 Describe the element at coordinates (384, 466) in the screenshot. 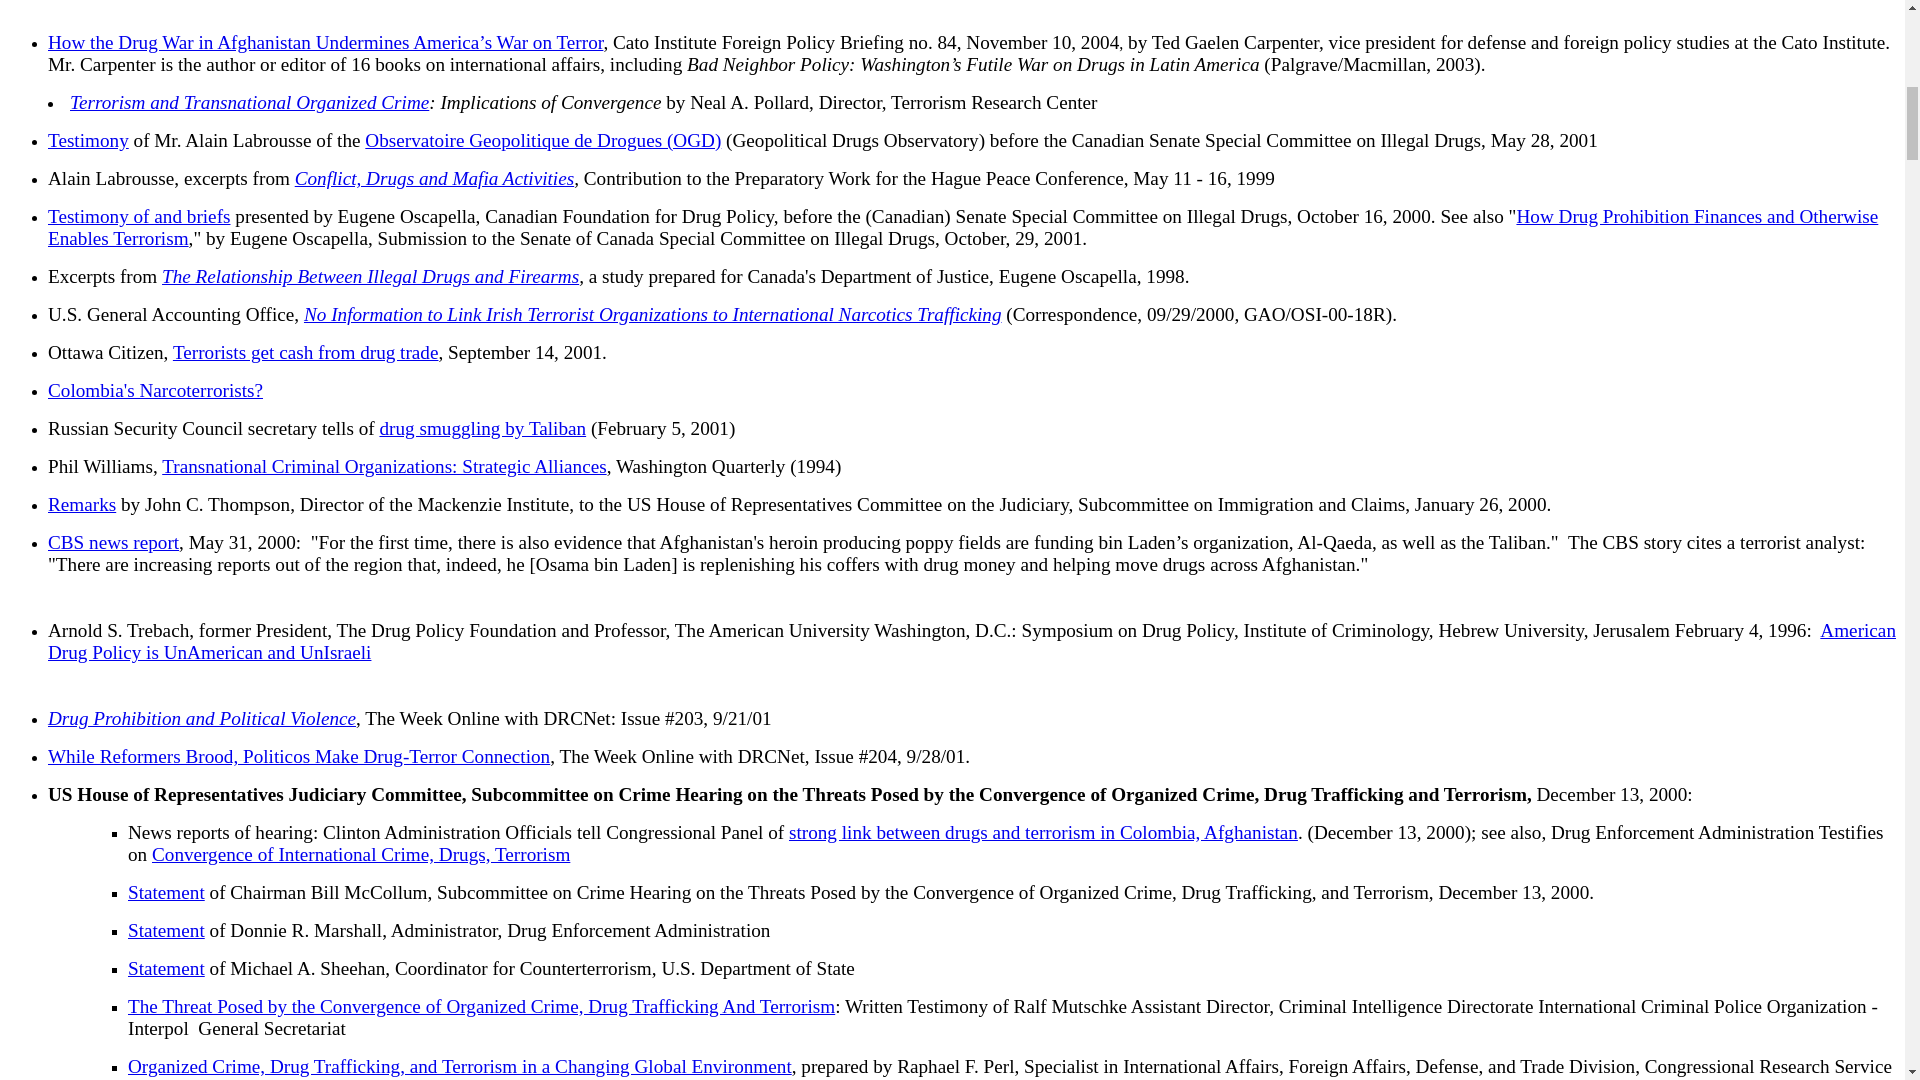

I see `Transnational Criminal Organizations: Strategic Alliances` at that location.